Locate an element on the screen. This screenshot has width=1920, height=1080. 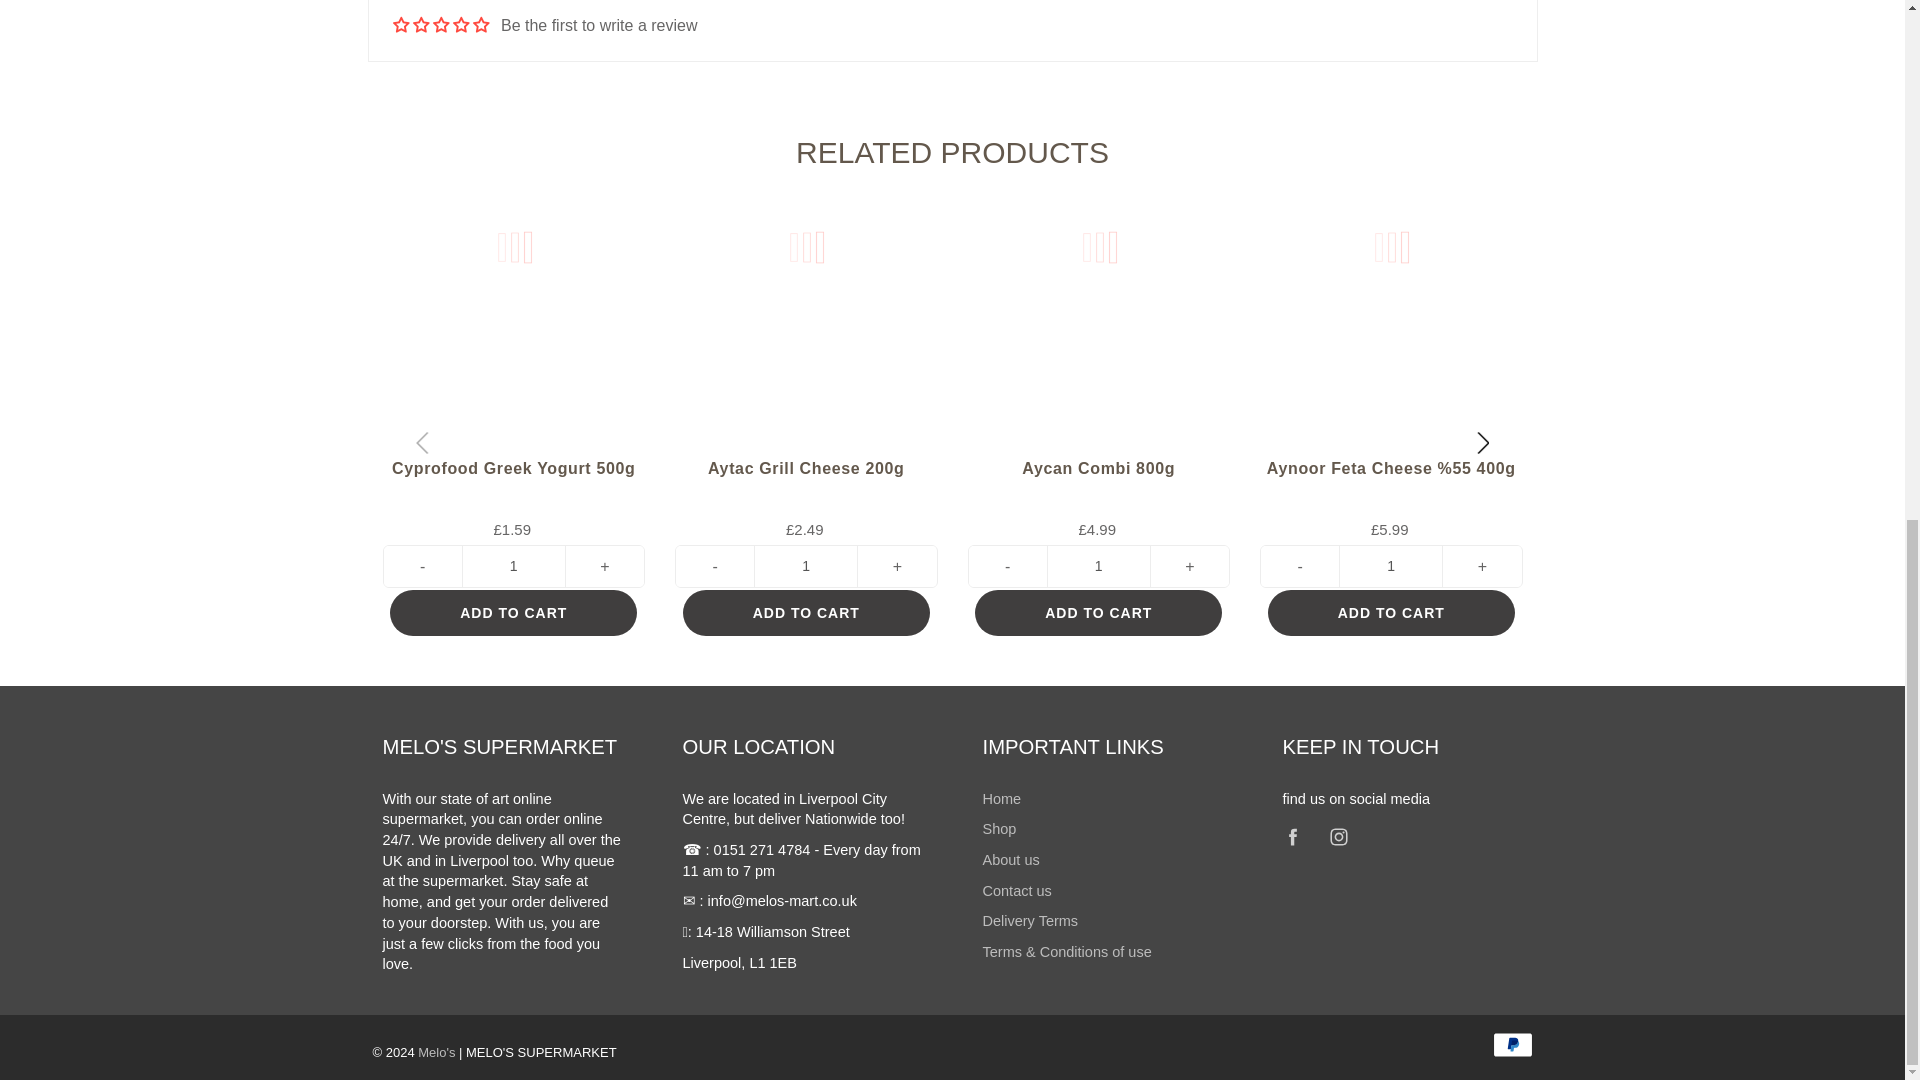
1 is located at coordinates (1390, 566).